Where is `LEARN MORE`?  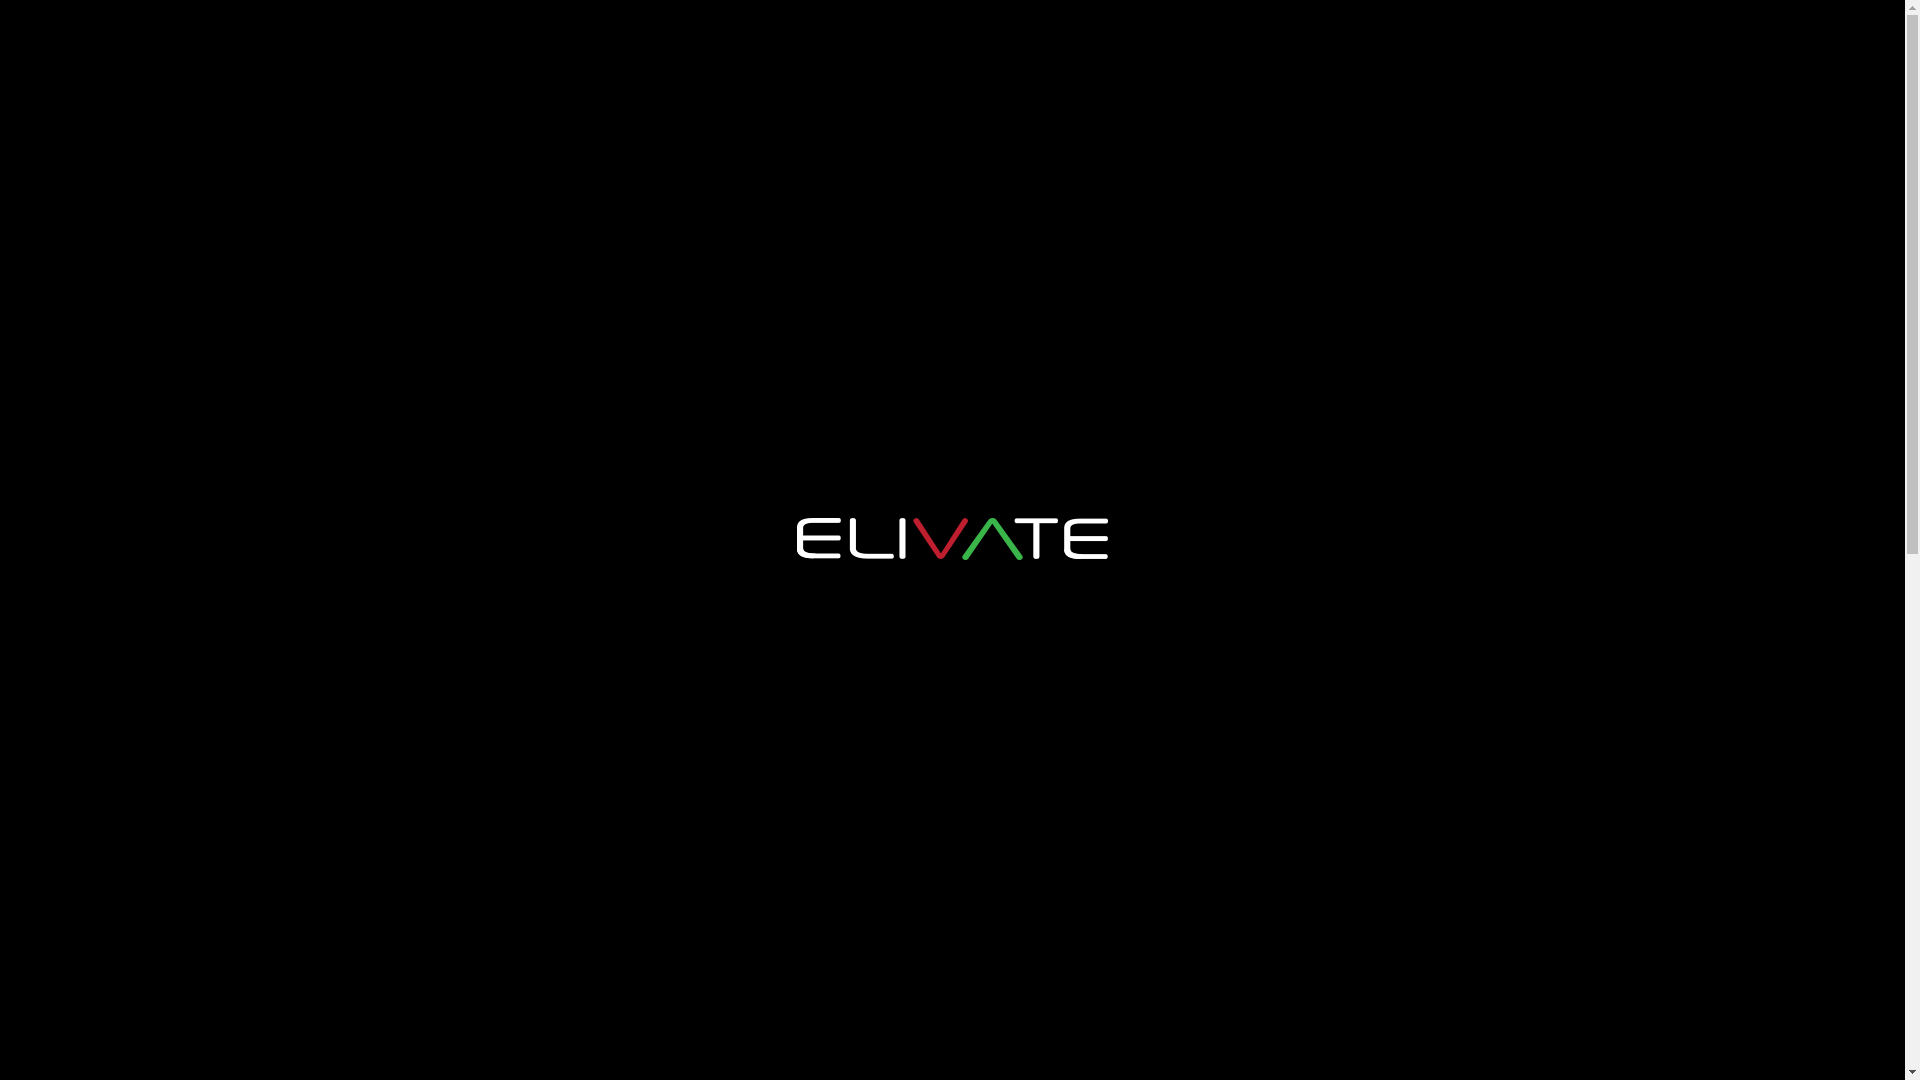
LEARN MORE is located at coordinates (627, 751).